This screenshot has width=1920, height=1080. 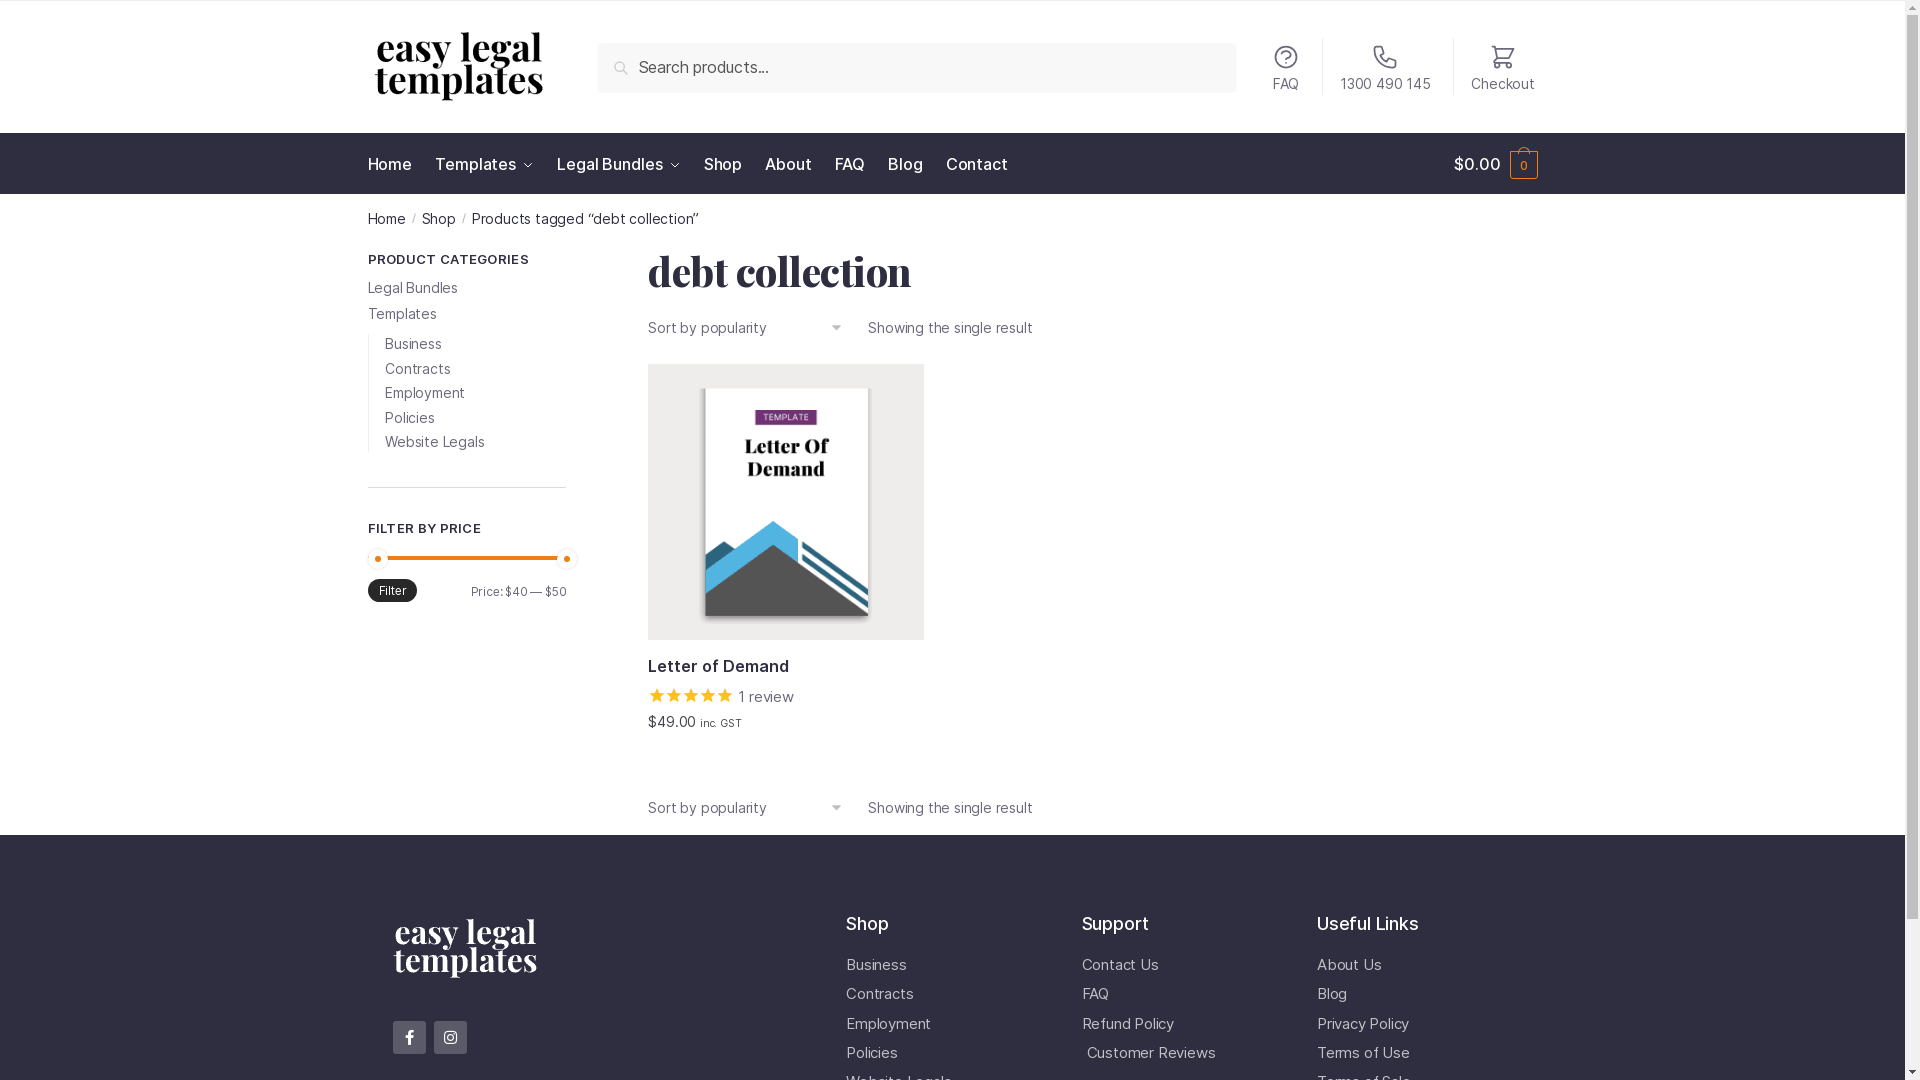 I want to click on Refund Policy, so click(x=1180, y=1024).